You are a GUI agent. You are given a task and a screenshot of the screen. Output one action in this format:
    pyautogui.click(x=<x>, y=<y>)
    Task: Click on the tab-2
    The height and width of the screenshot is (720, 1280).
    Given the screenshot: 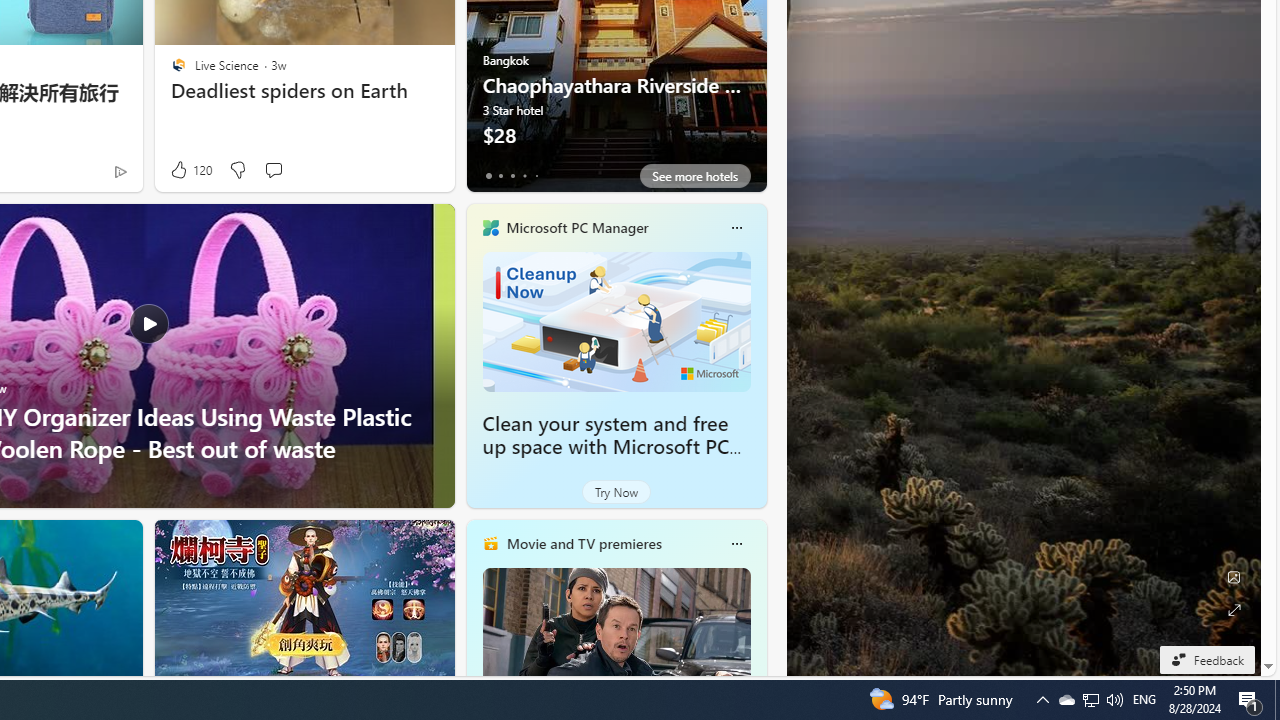 What is the action you would take?
    pyautogui.click(x=512, y=176)
    